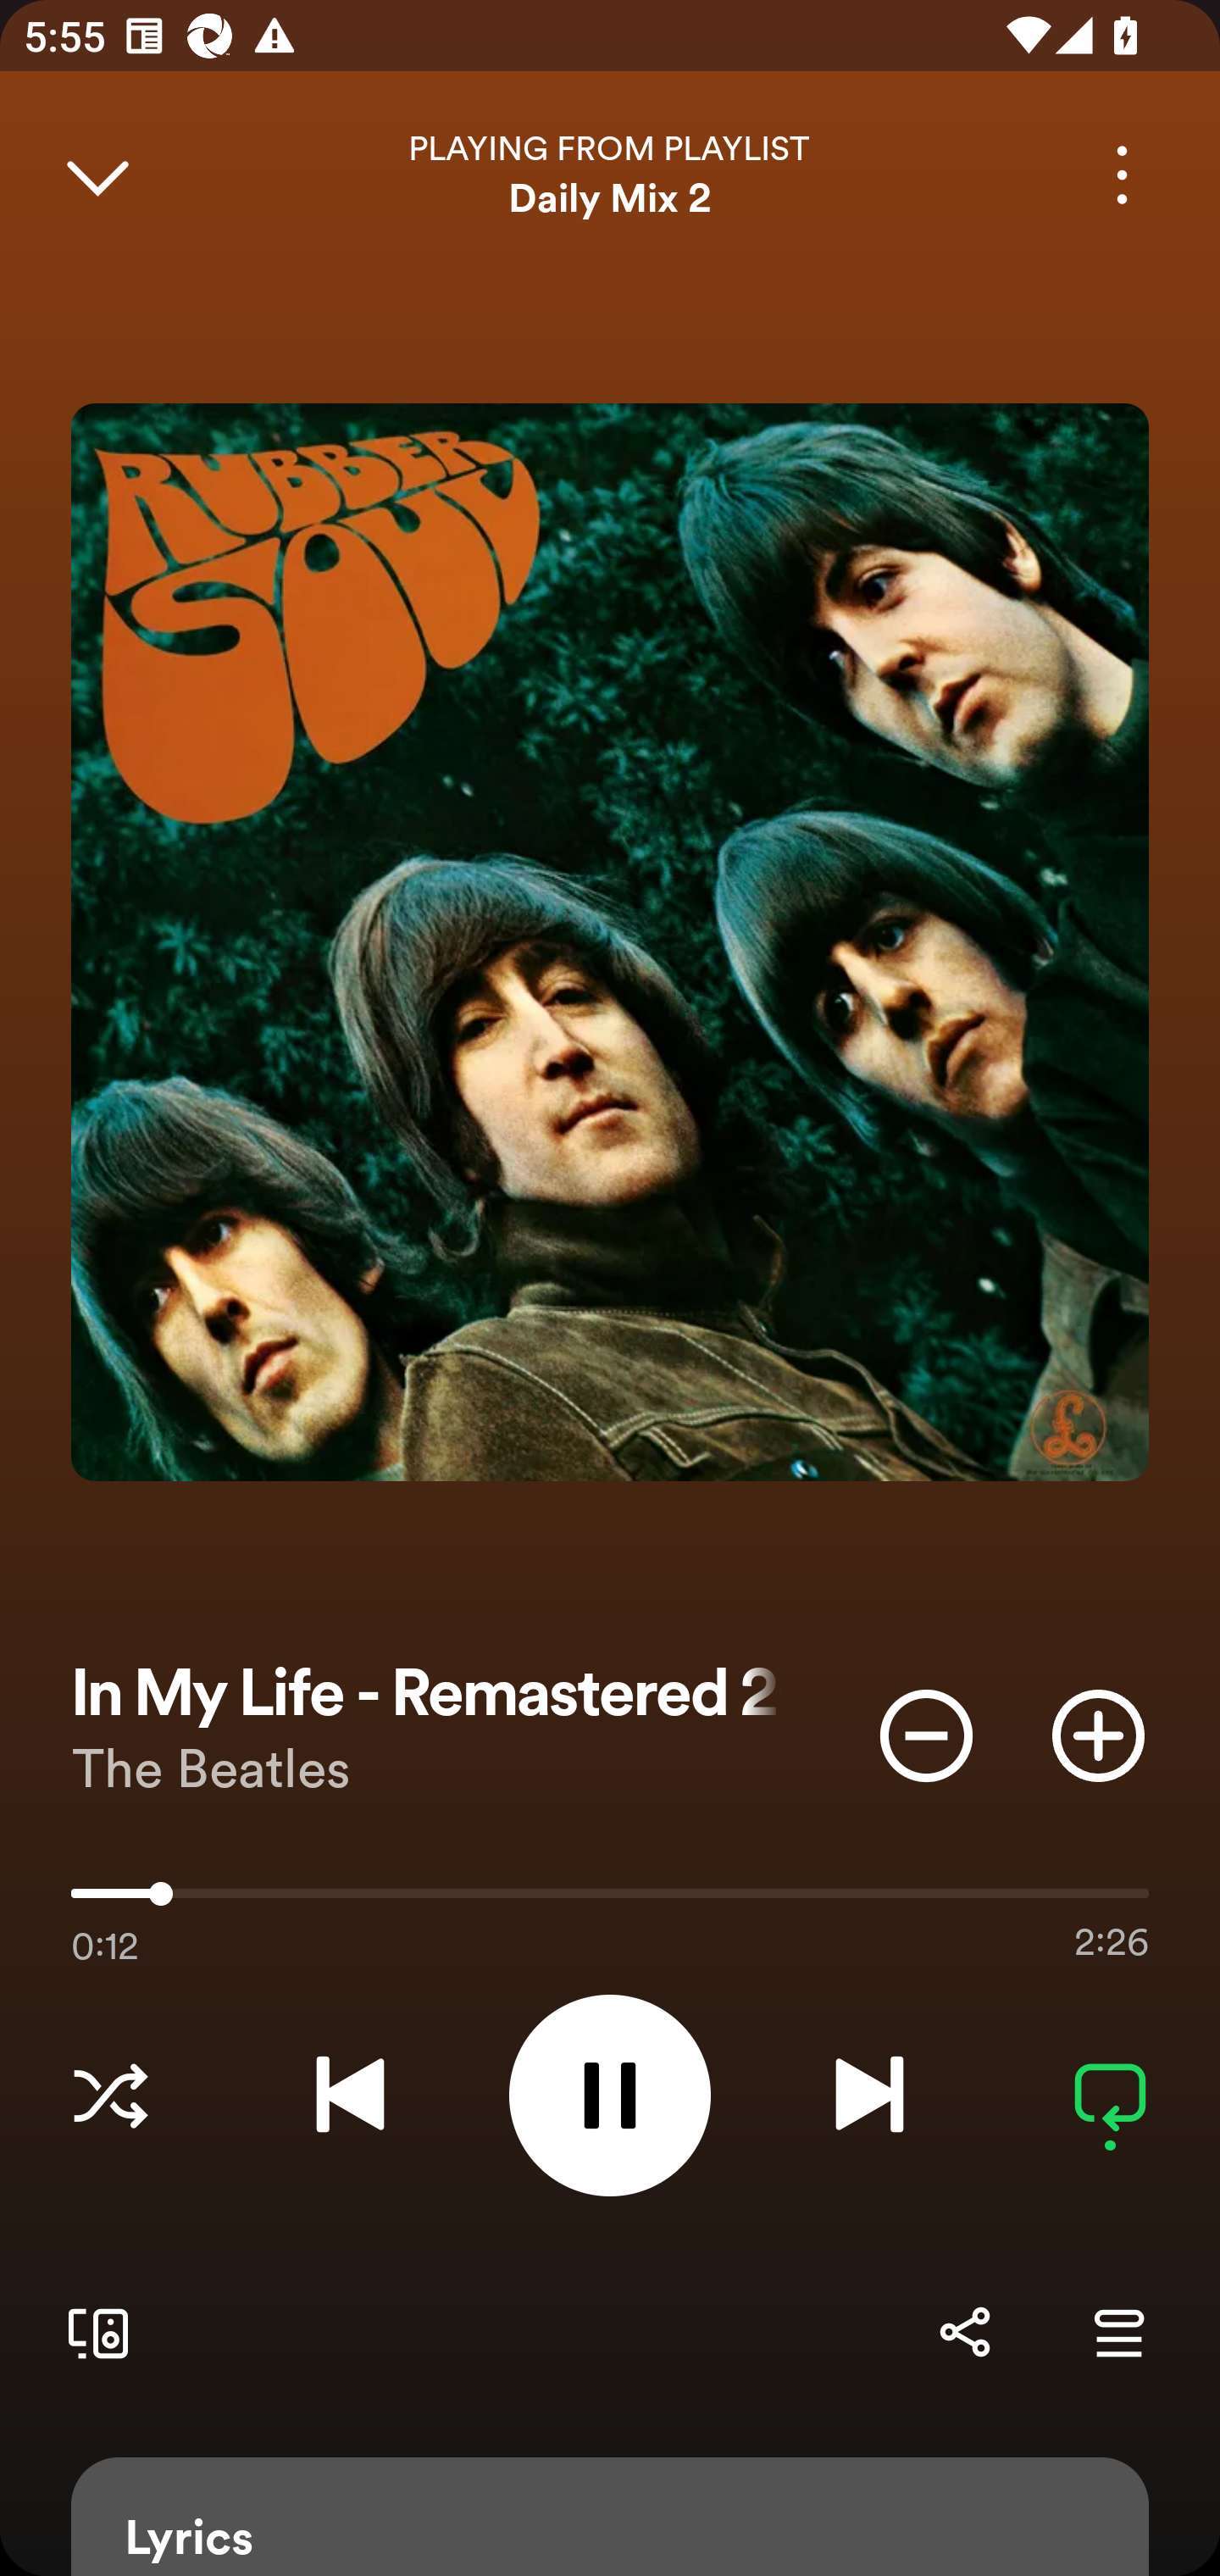  I want to click on 0:12 2:26 12085.0 Use volume keys to adjust, so click(610, 1901).